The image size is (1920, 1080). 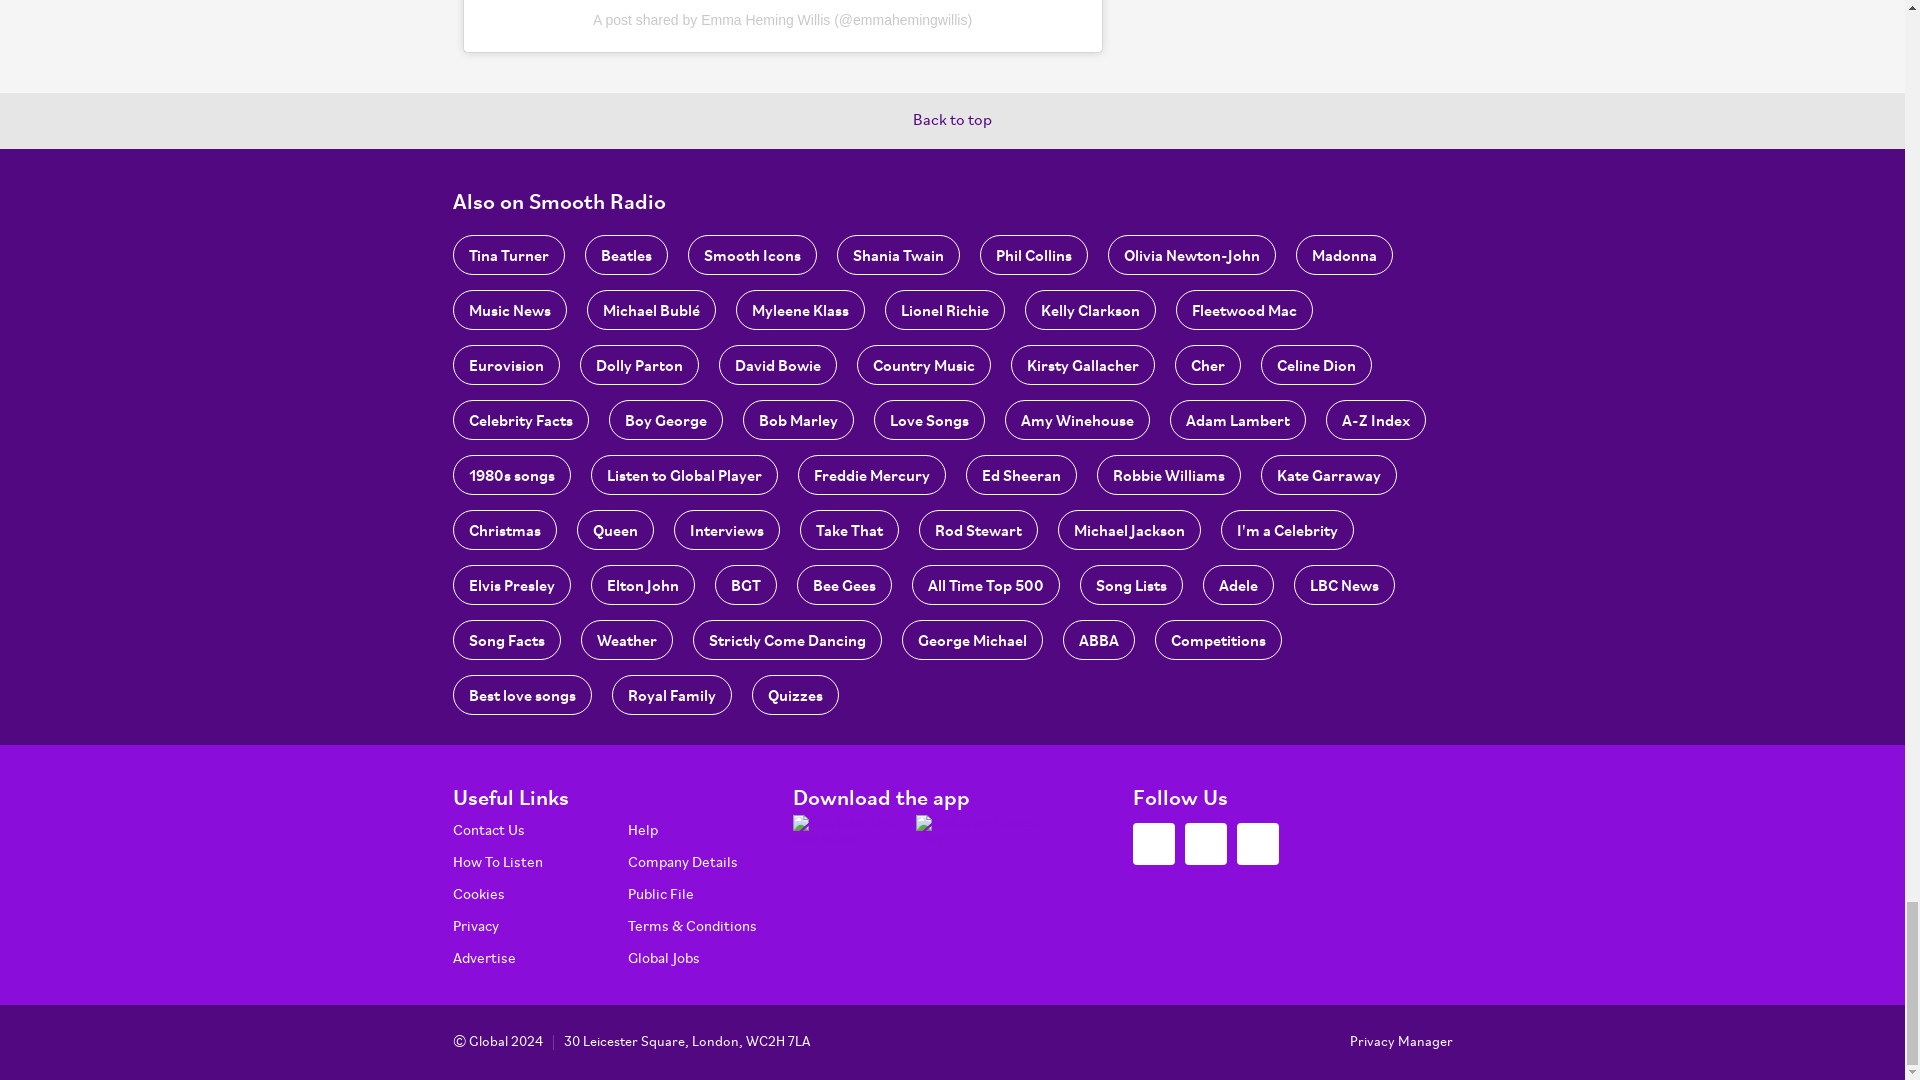 What do you see at coordinates (952, 120) in the screenshot?
I see `Back to top` at bounding box center [952, 120].